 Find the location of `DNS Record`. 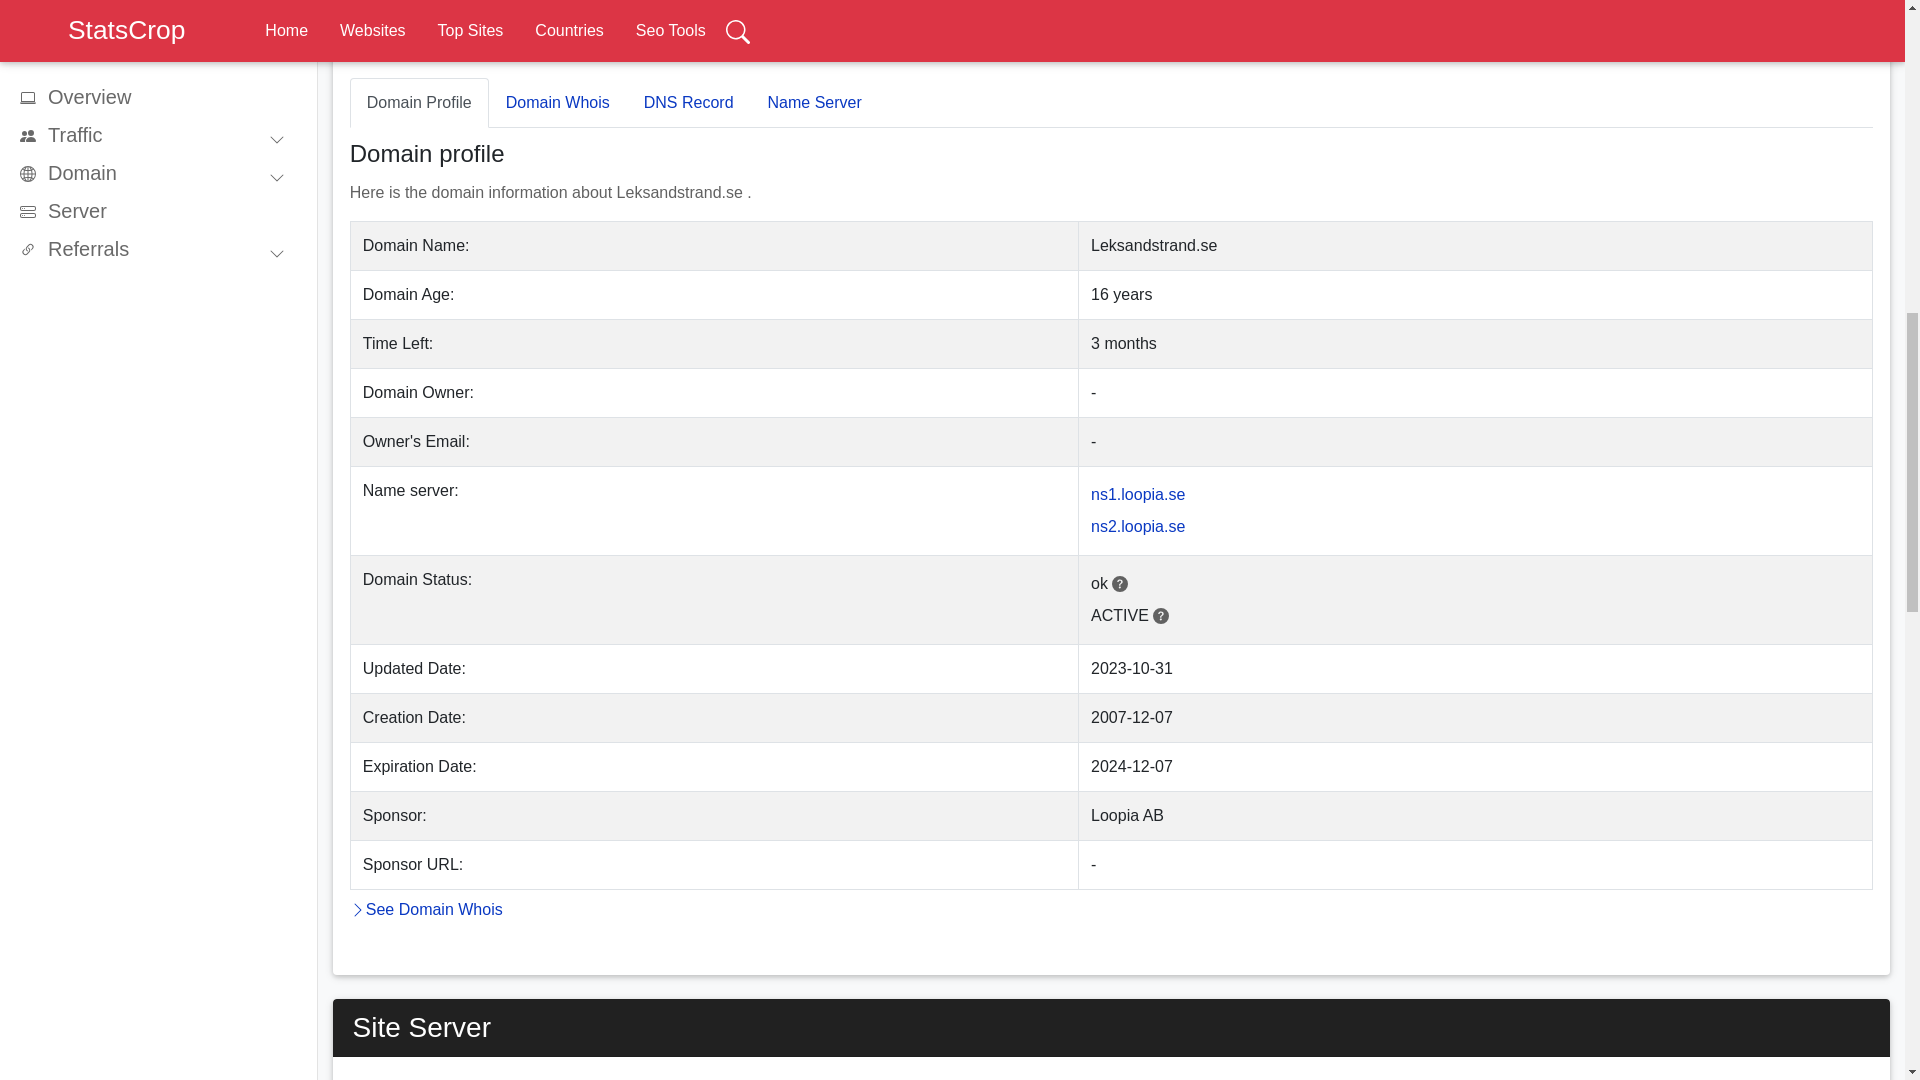

DNS Record is located at coordinates (688, 102).